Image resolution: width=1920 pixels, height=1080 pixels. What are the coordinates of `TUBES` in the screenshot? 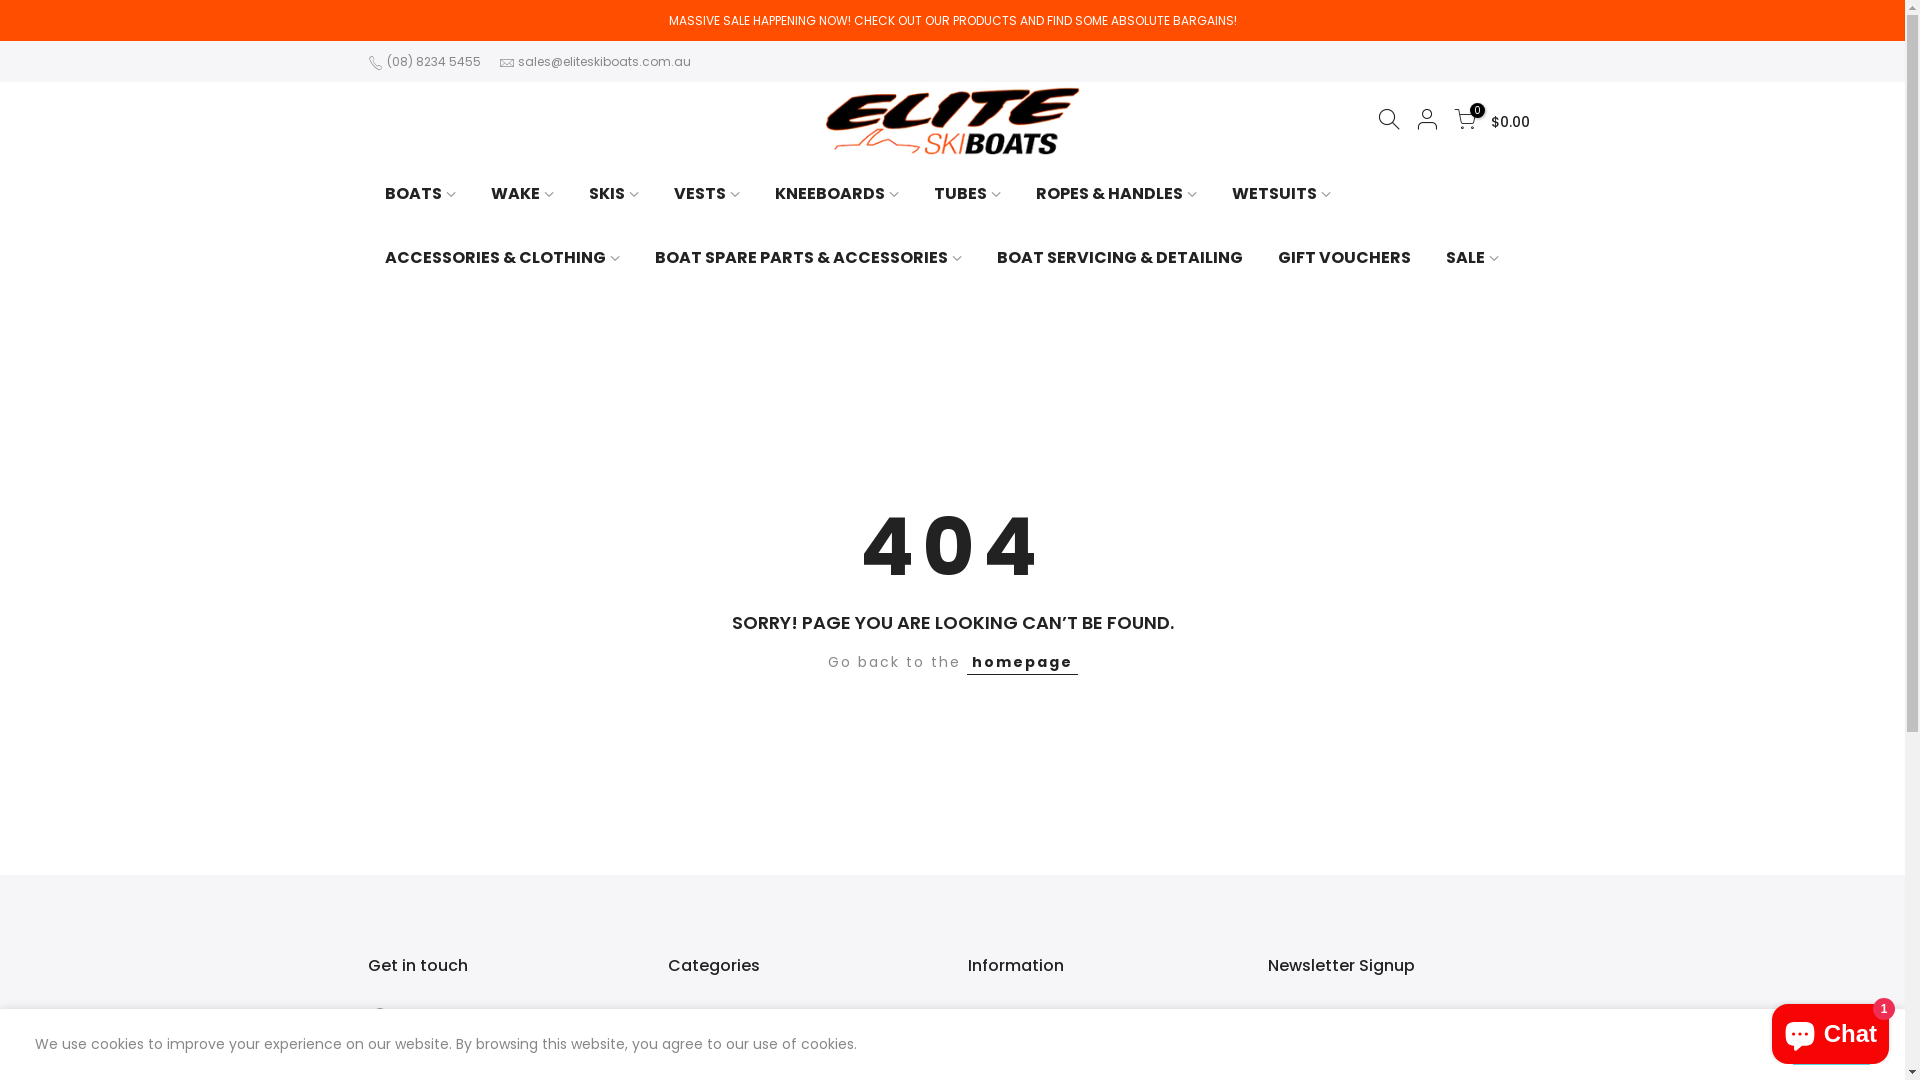 It's located at (966, 194).